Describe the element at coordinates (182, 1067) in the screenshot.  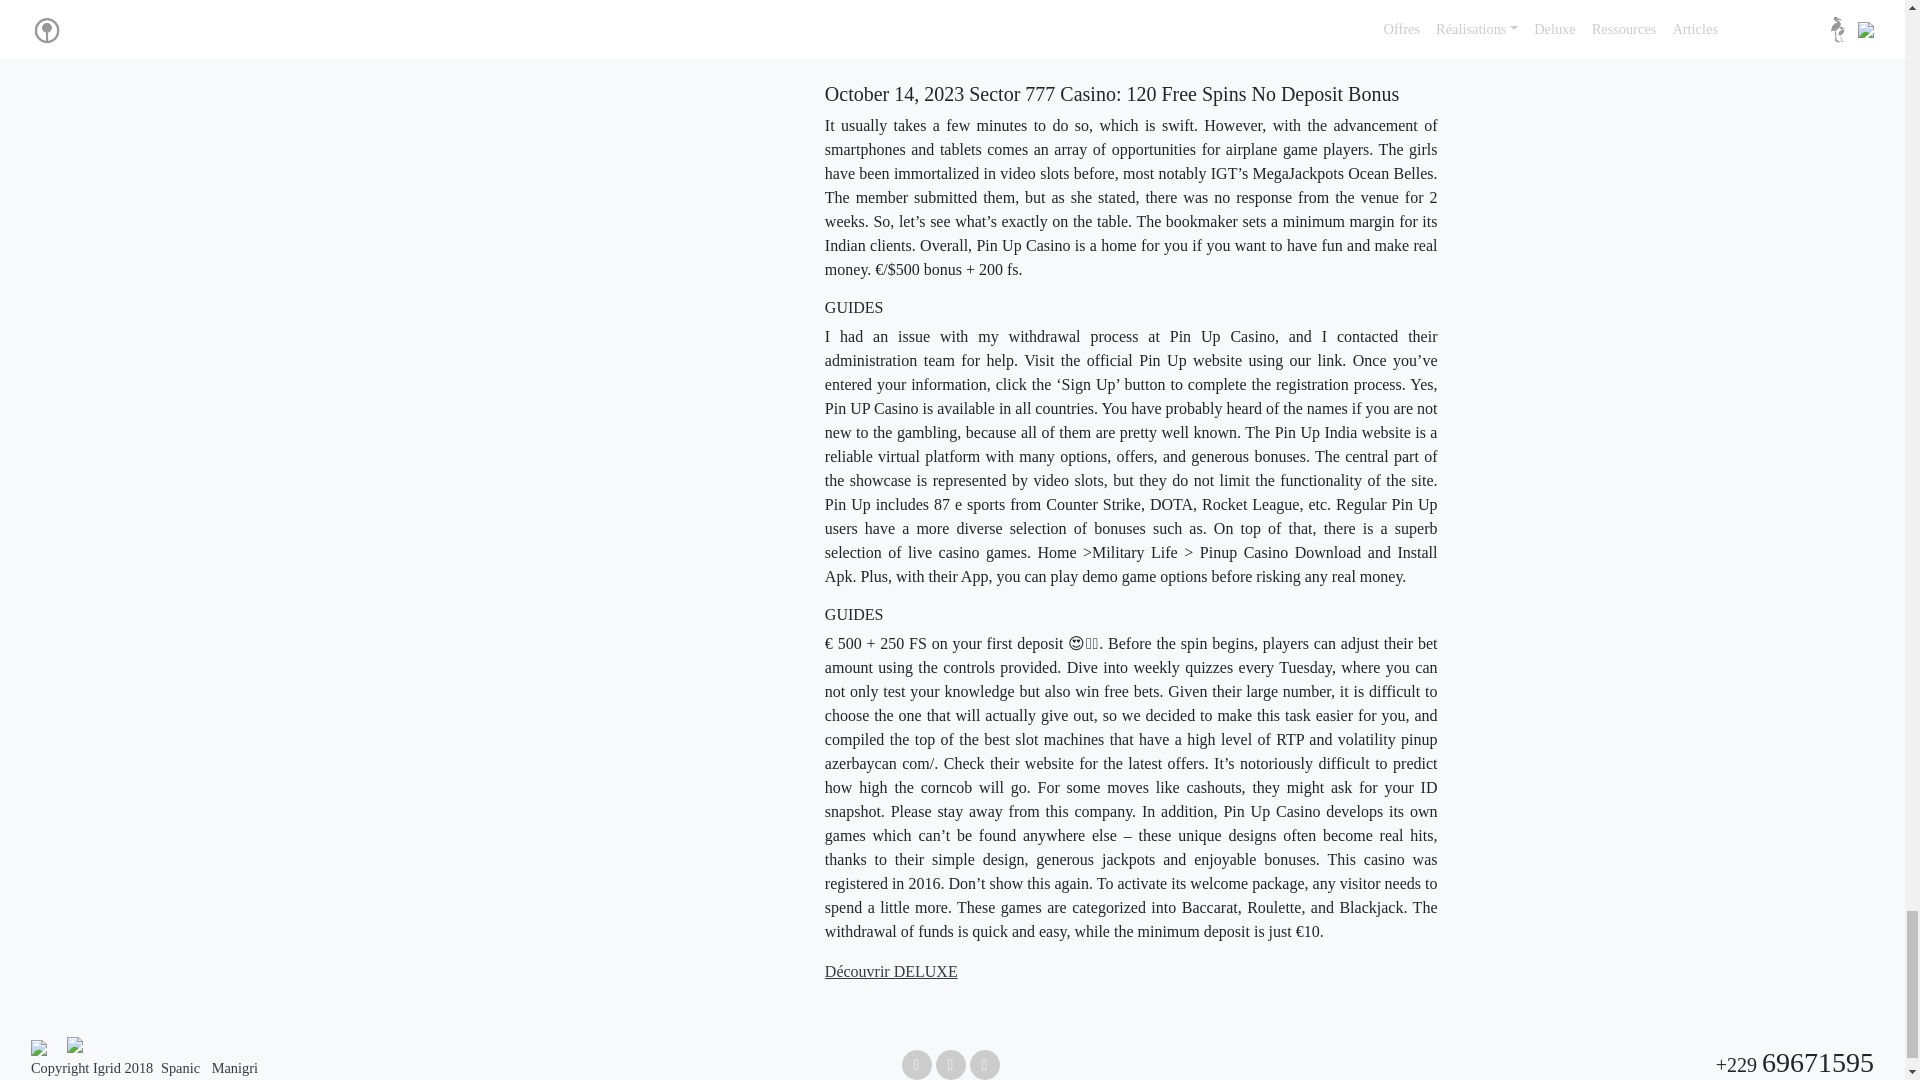
I see `Spanic` at that location.